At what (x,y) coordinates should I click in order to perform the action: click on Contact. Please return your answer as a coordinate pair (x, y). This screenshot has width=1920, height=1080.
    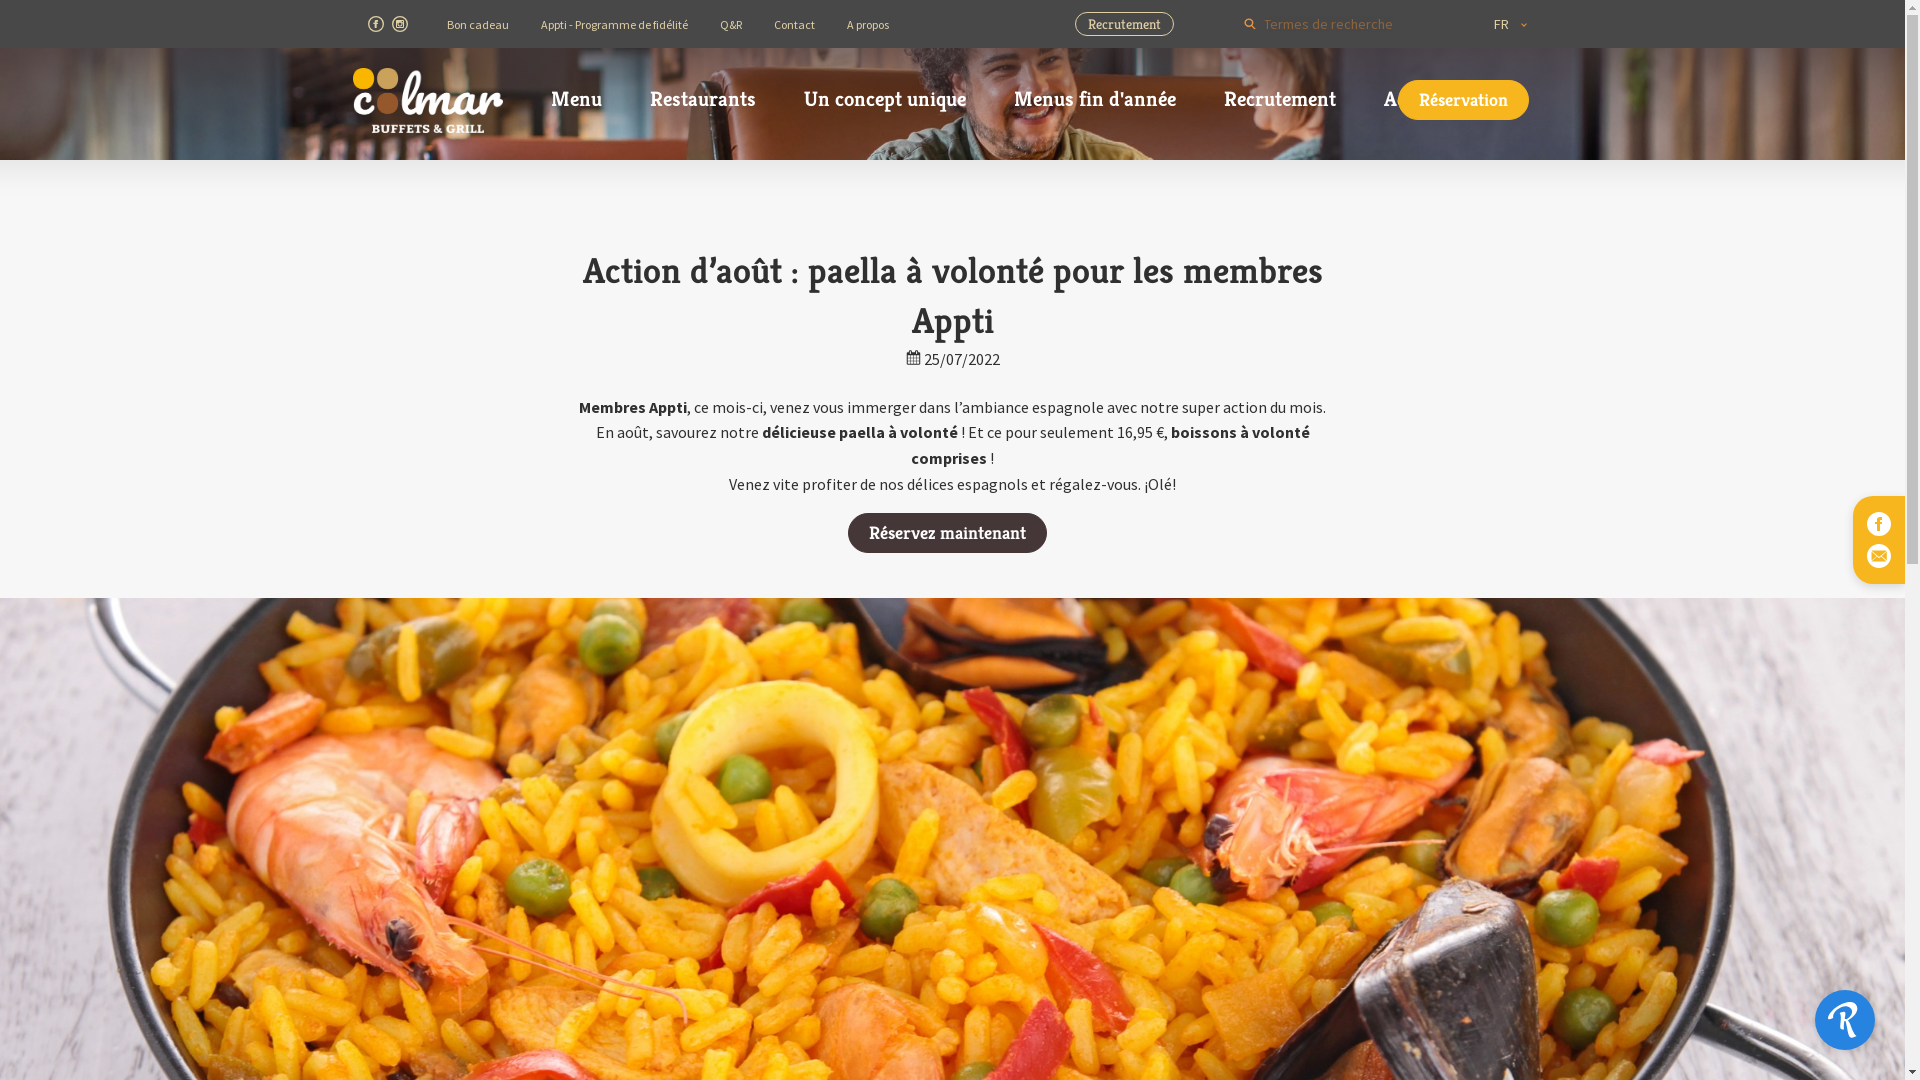
    Looking at the image, I should click on (1879, 556).